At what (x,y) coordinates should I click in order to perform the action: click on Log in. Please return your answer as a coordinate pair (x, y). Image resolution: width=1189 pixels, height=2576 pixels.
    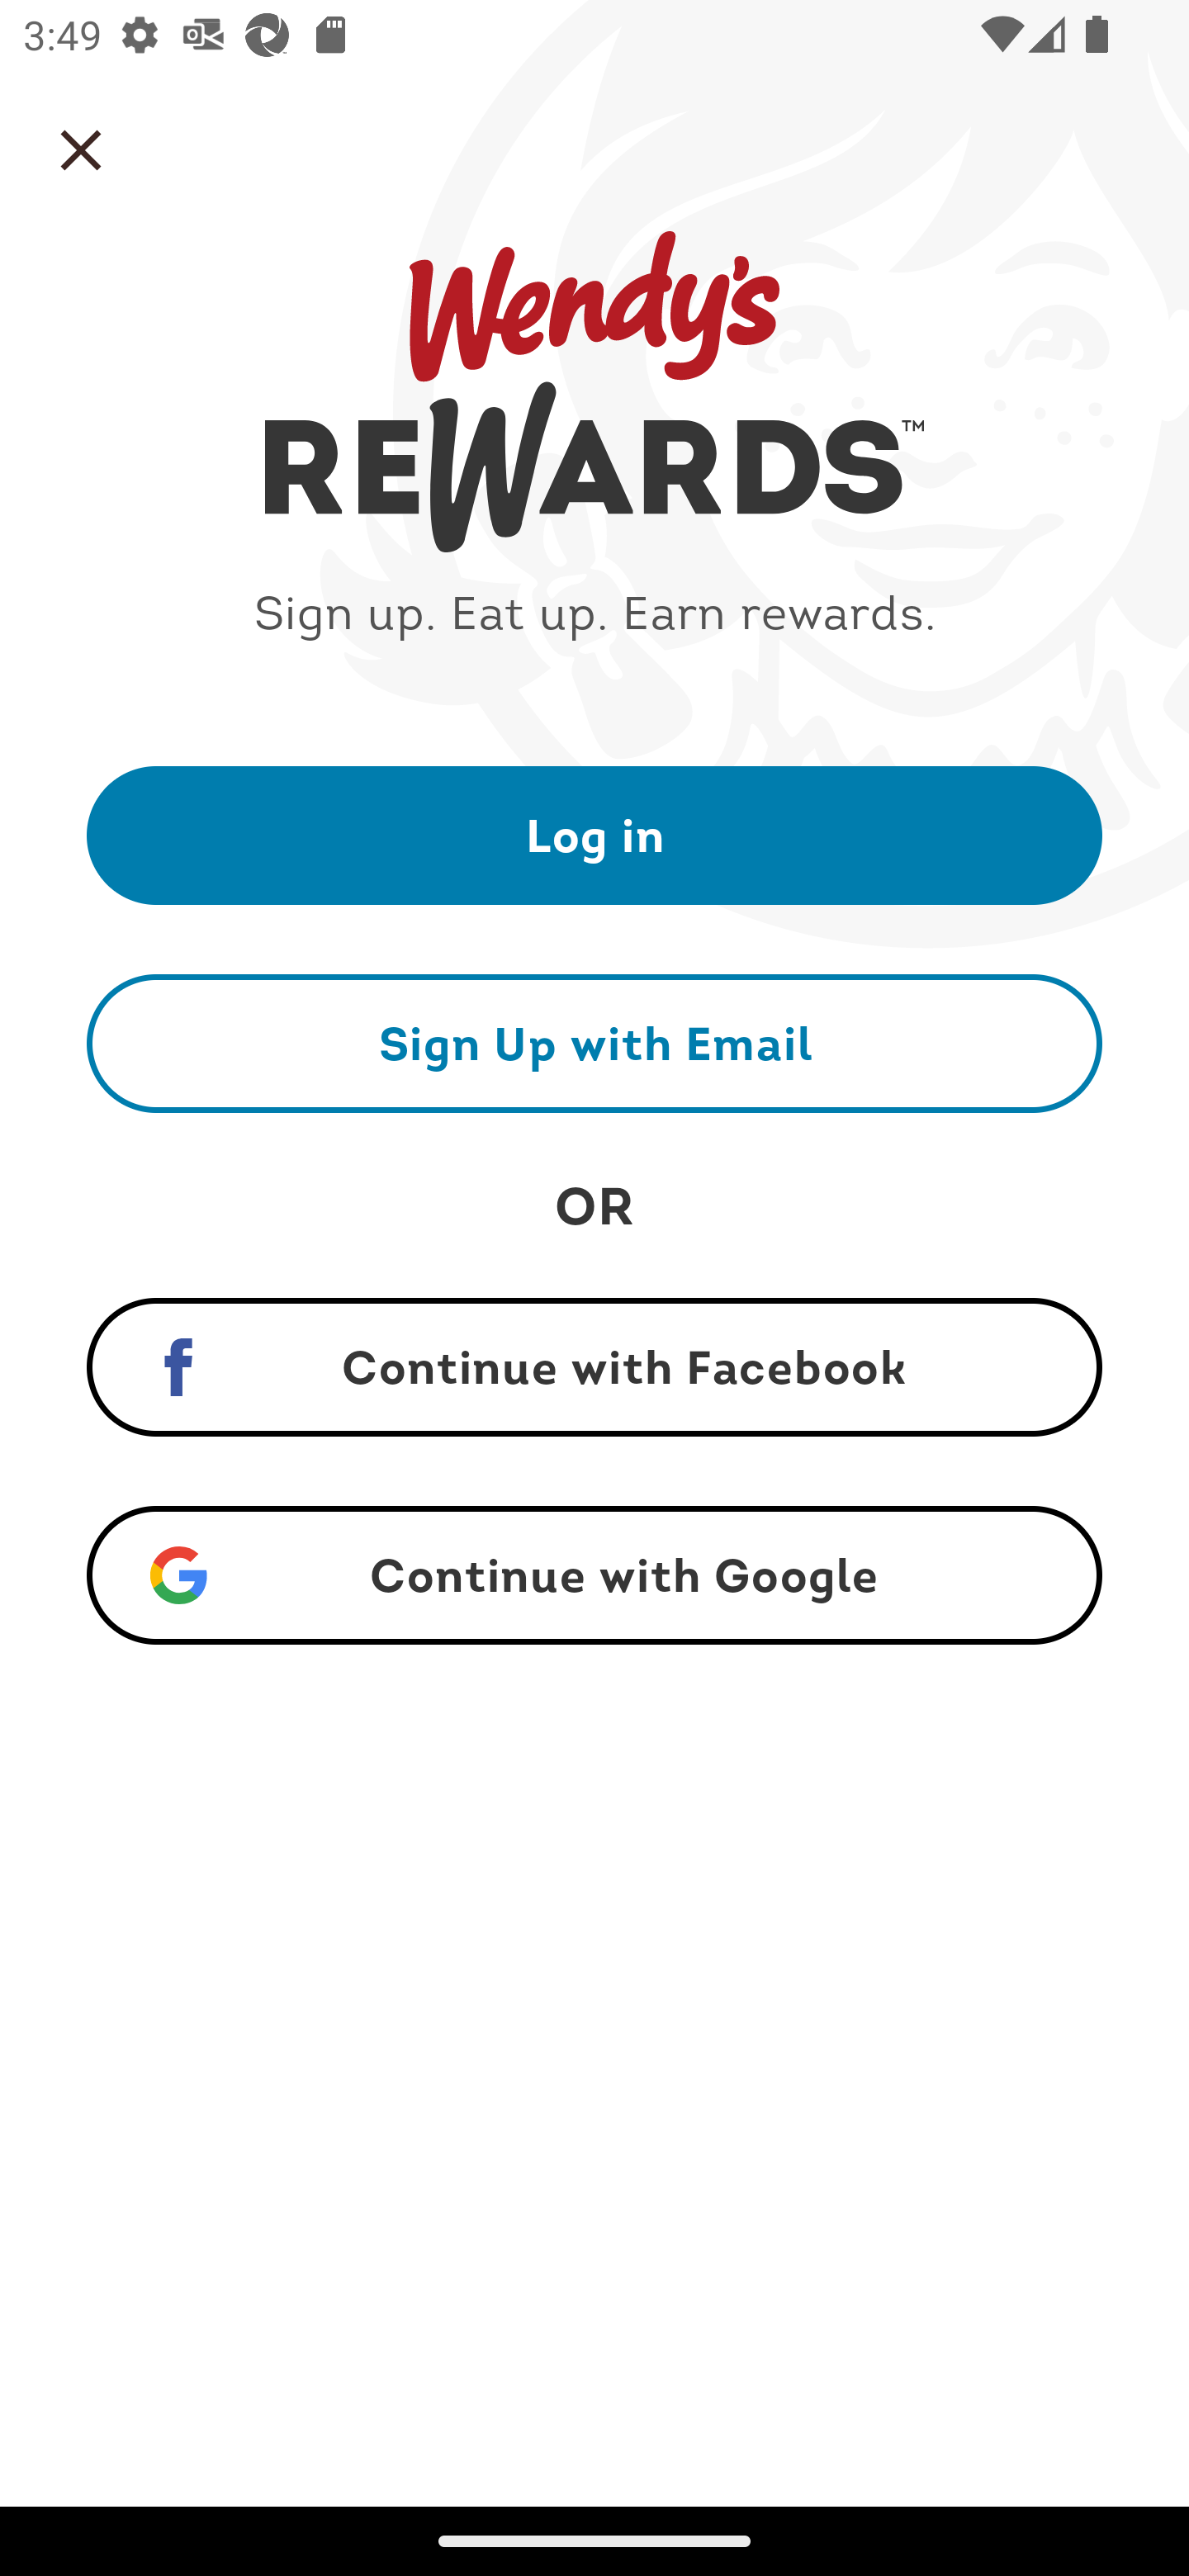
    Looking at the image, I should click on (594, 834).